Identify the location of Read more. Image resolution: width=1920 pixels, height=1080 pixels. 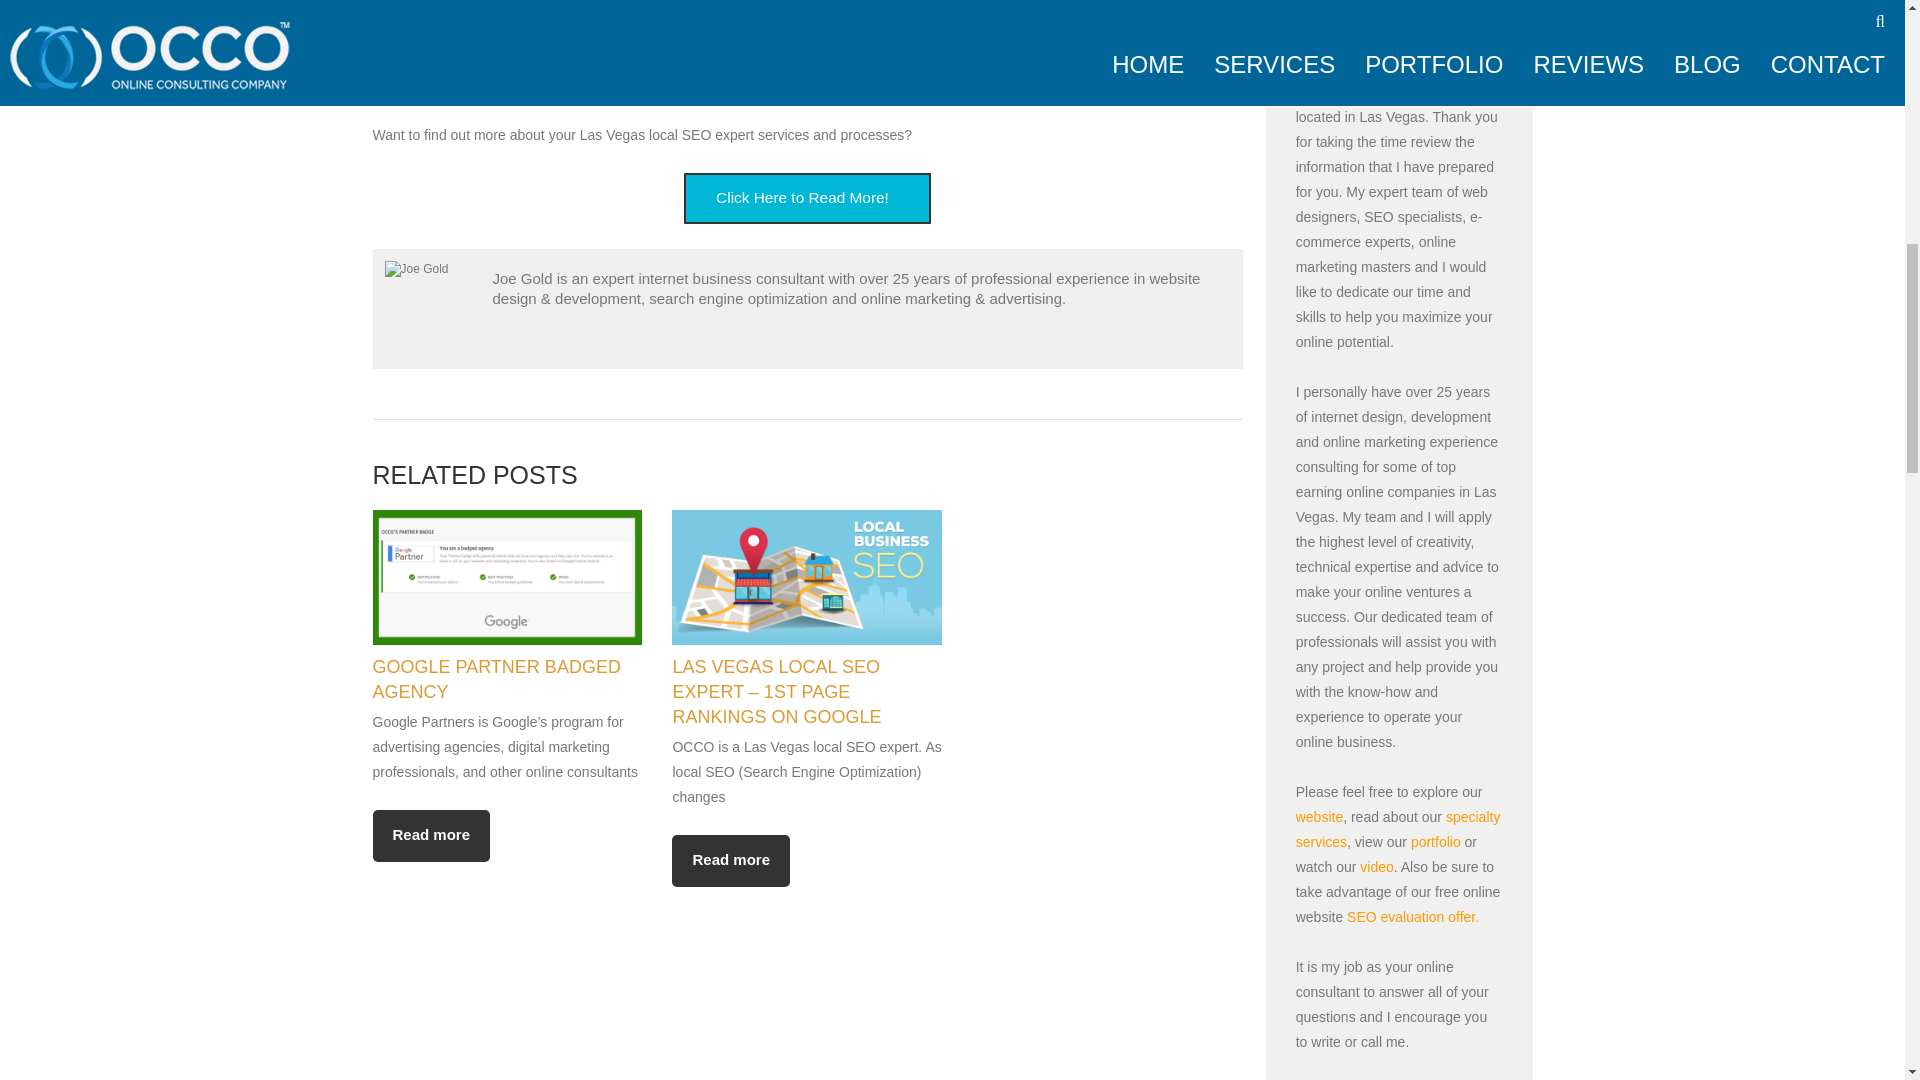
(430, 836).